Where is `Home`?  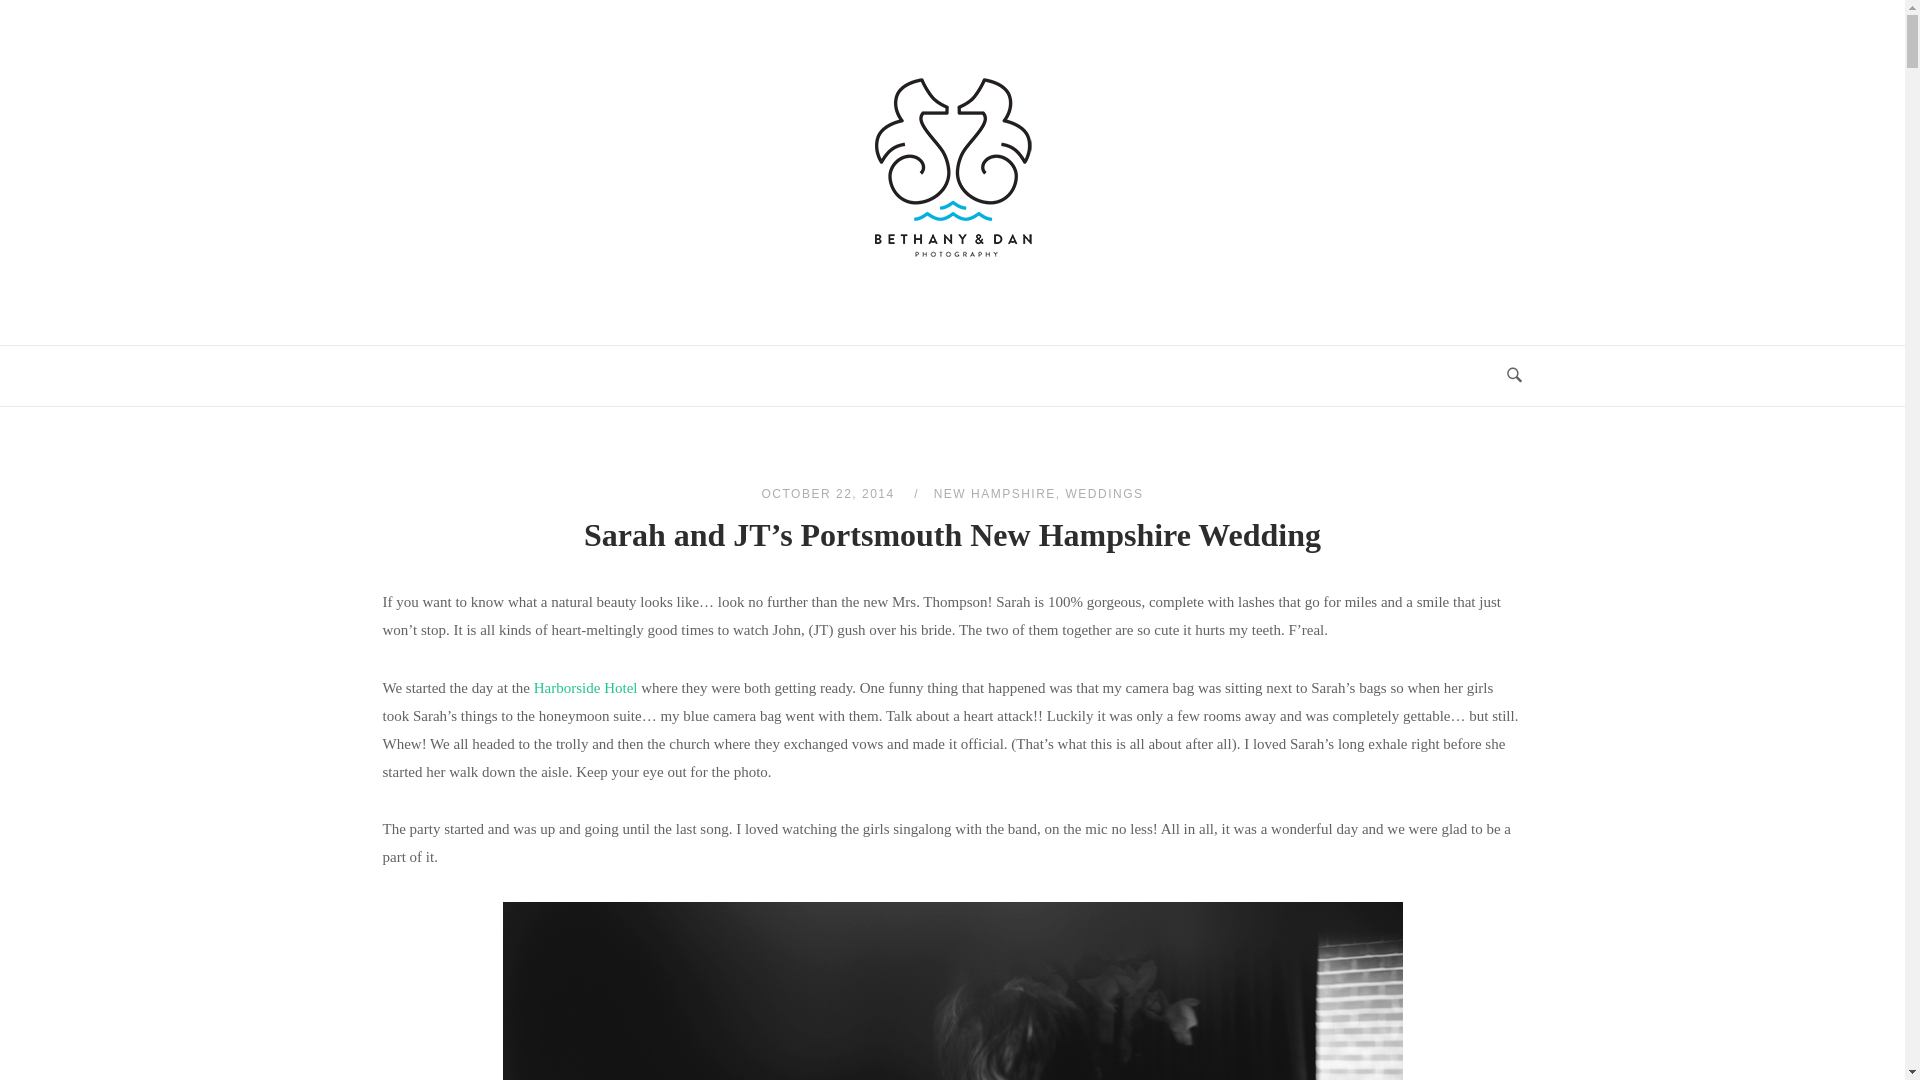 Home is located at coordinates (952, 270).